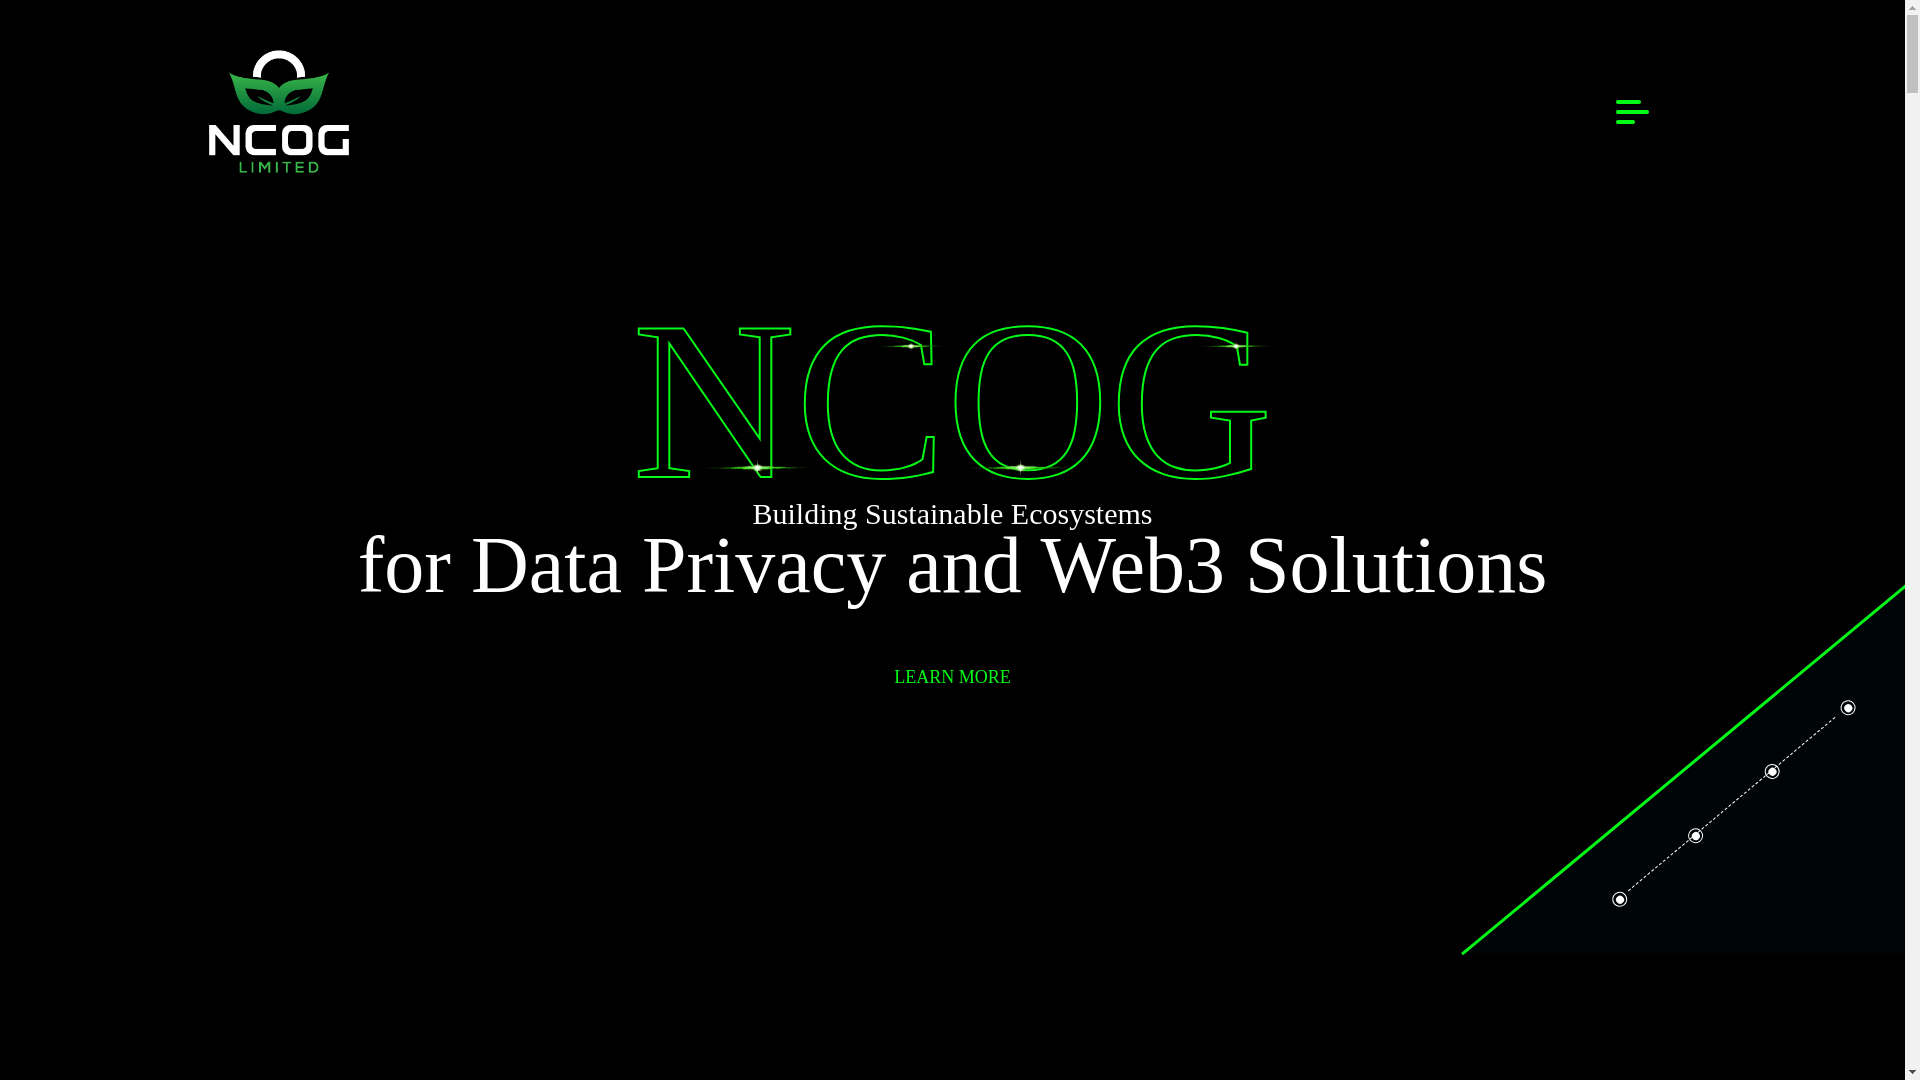 The width and height of the screenshot is (1920, 1080). What do you see at coordinates (952, 676) in the screenshot?
I see `LEARN MORE` at bounding box center [952, 676].